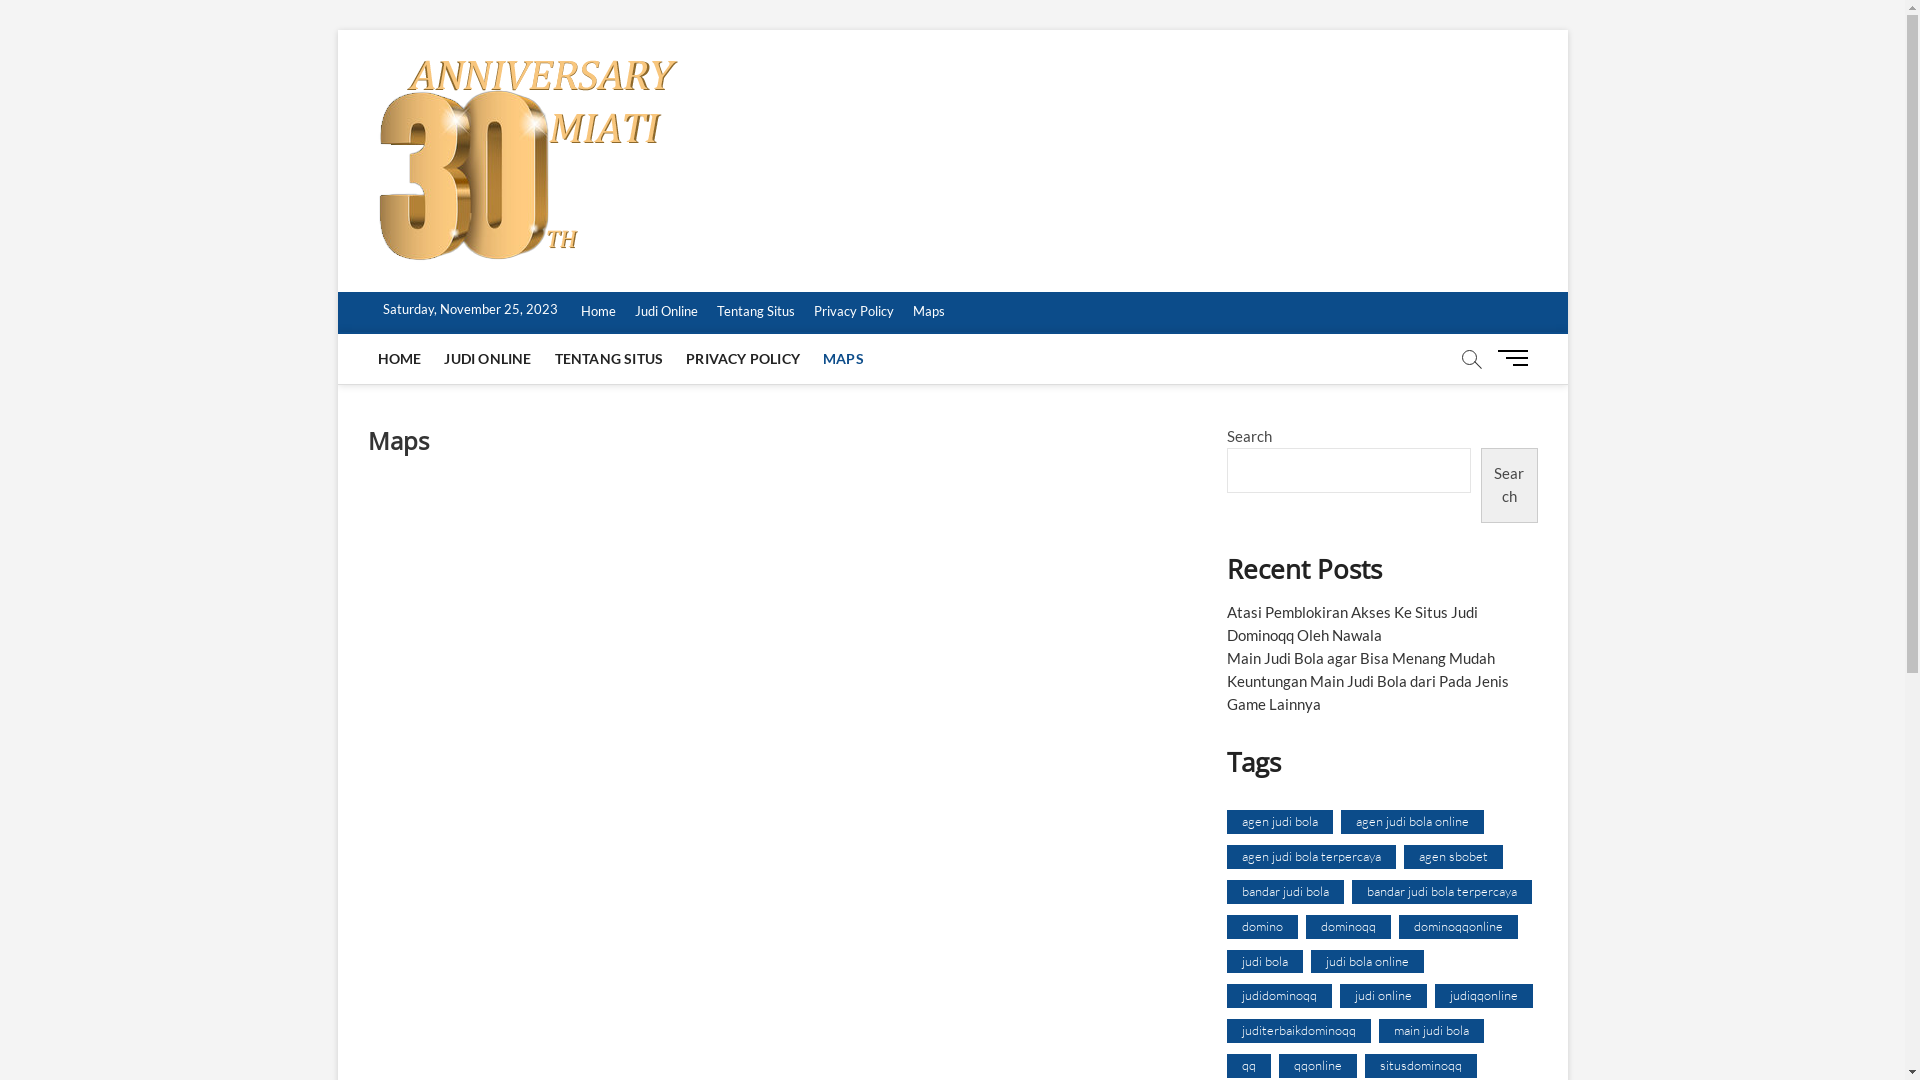 The height and width of the screenshot is (1080, 1920). Describe the element at coordinates (1348, 927) in the screenshot. I see `dominoqq` at that location.